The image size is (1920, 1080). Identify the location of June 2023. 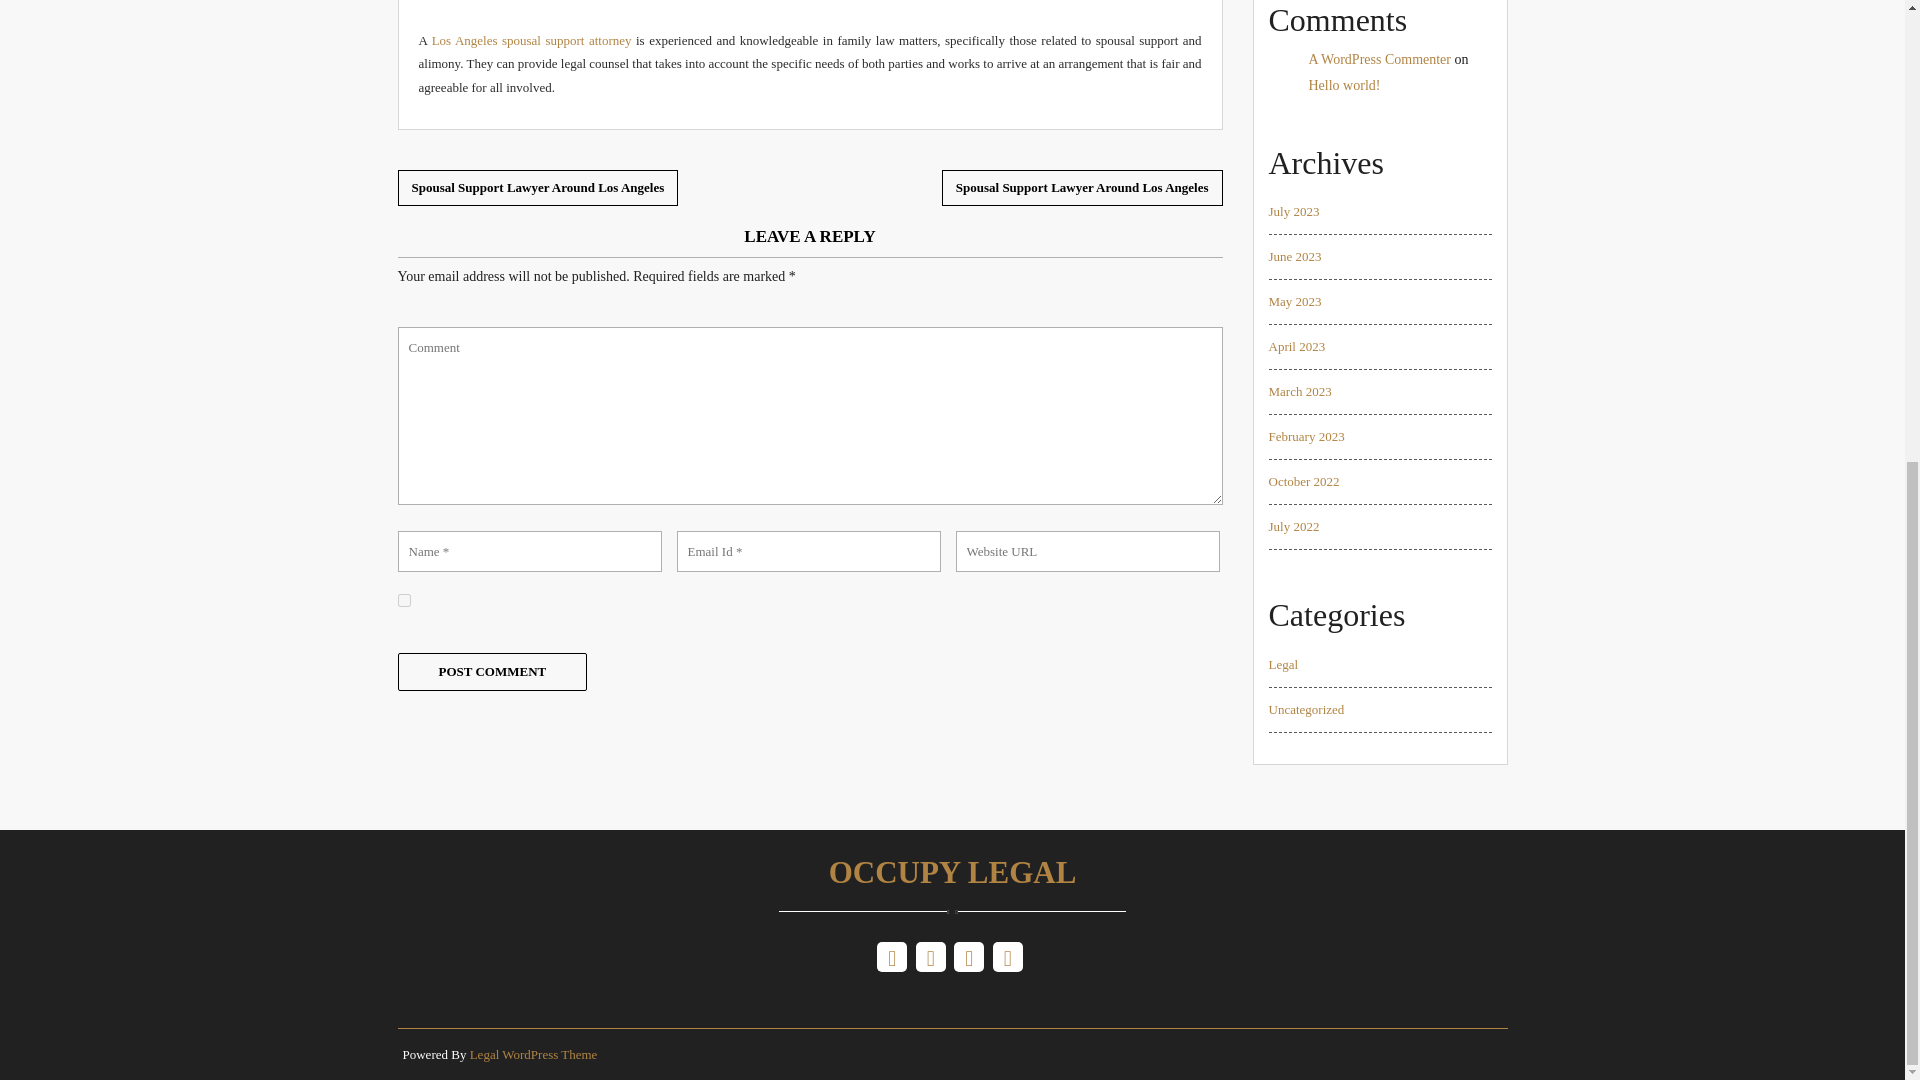
(1294, 256).